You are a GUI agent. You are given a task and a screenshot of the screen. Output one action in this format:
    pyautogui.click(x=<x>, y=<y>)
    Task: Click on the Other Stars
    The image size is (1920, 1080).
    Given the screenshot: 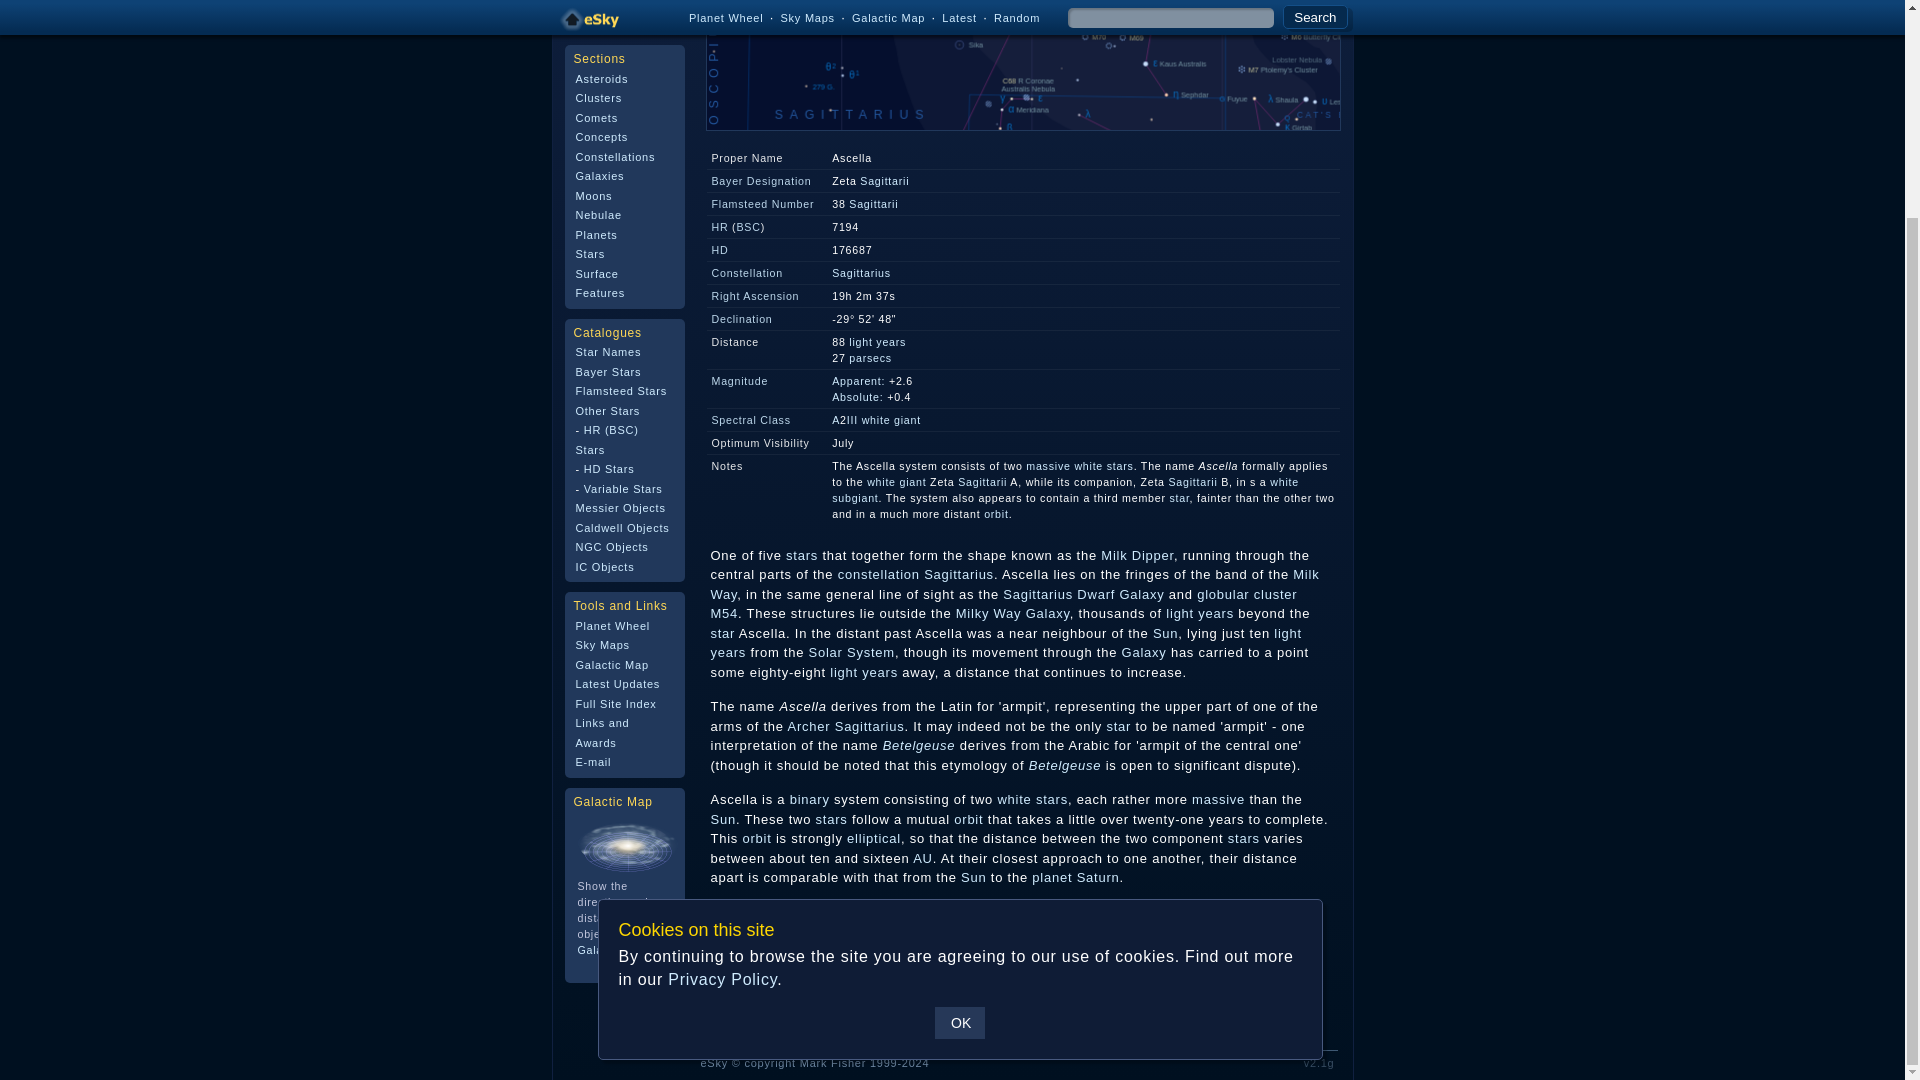 What is the action you would take?
    pyautogui.click(x=608, y=150)
    